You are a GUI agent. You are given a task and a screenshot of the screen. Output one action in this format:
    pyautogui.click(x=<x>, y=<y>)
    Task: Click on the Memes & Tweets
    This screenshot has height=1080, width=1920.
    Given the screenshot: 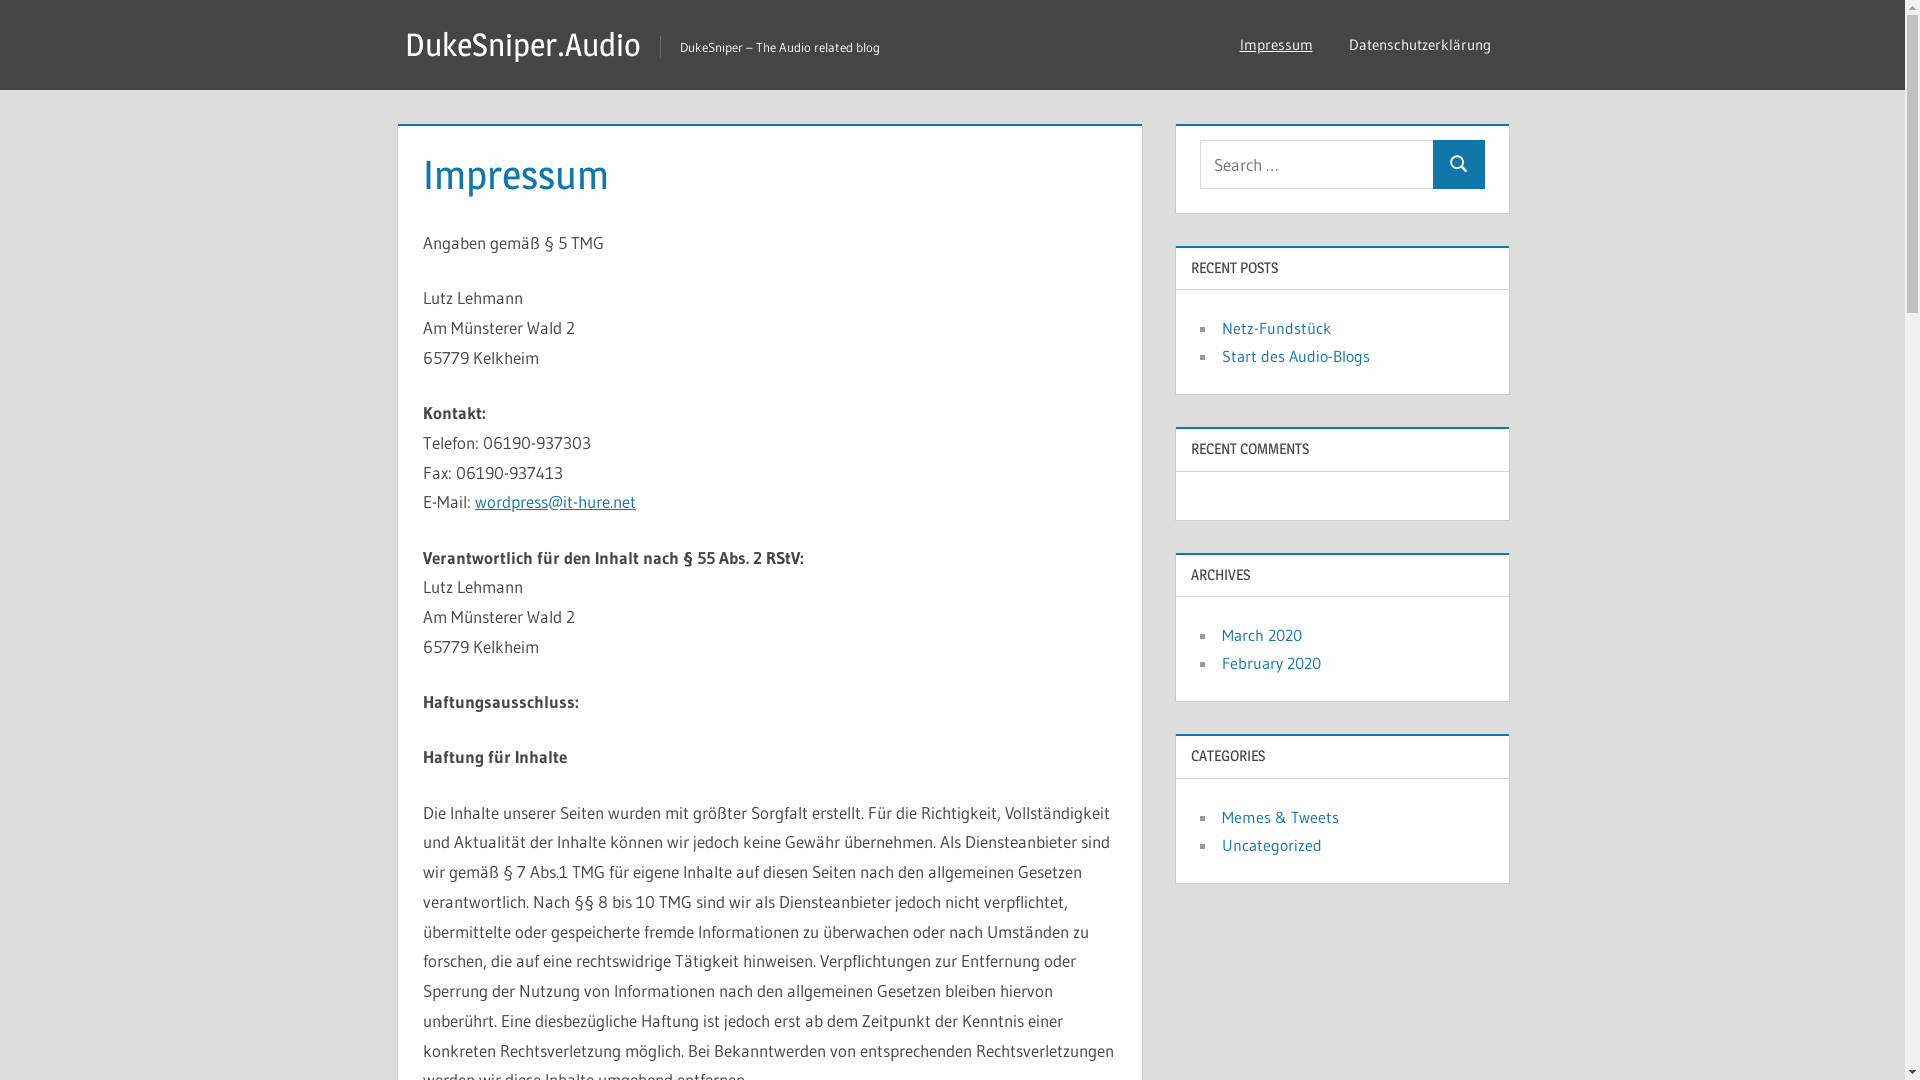 What is the action you would take?
    pyautogui.click(x=1280, y=817)
    